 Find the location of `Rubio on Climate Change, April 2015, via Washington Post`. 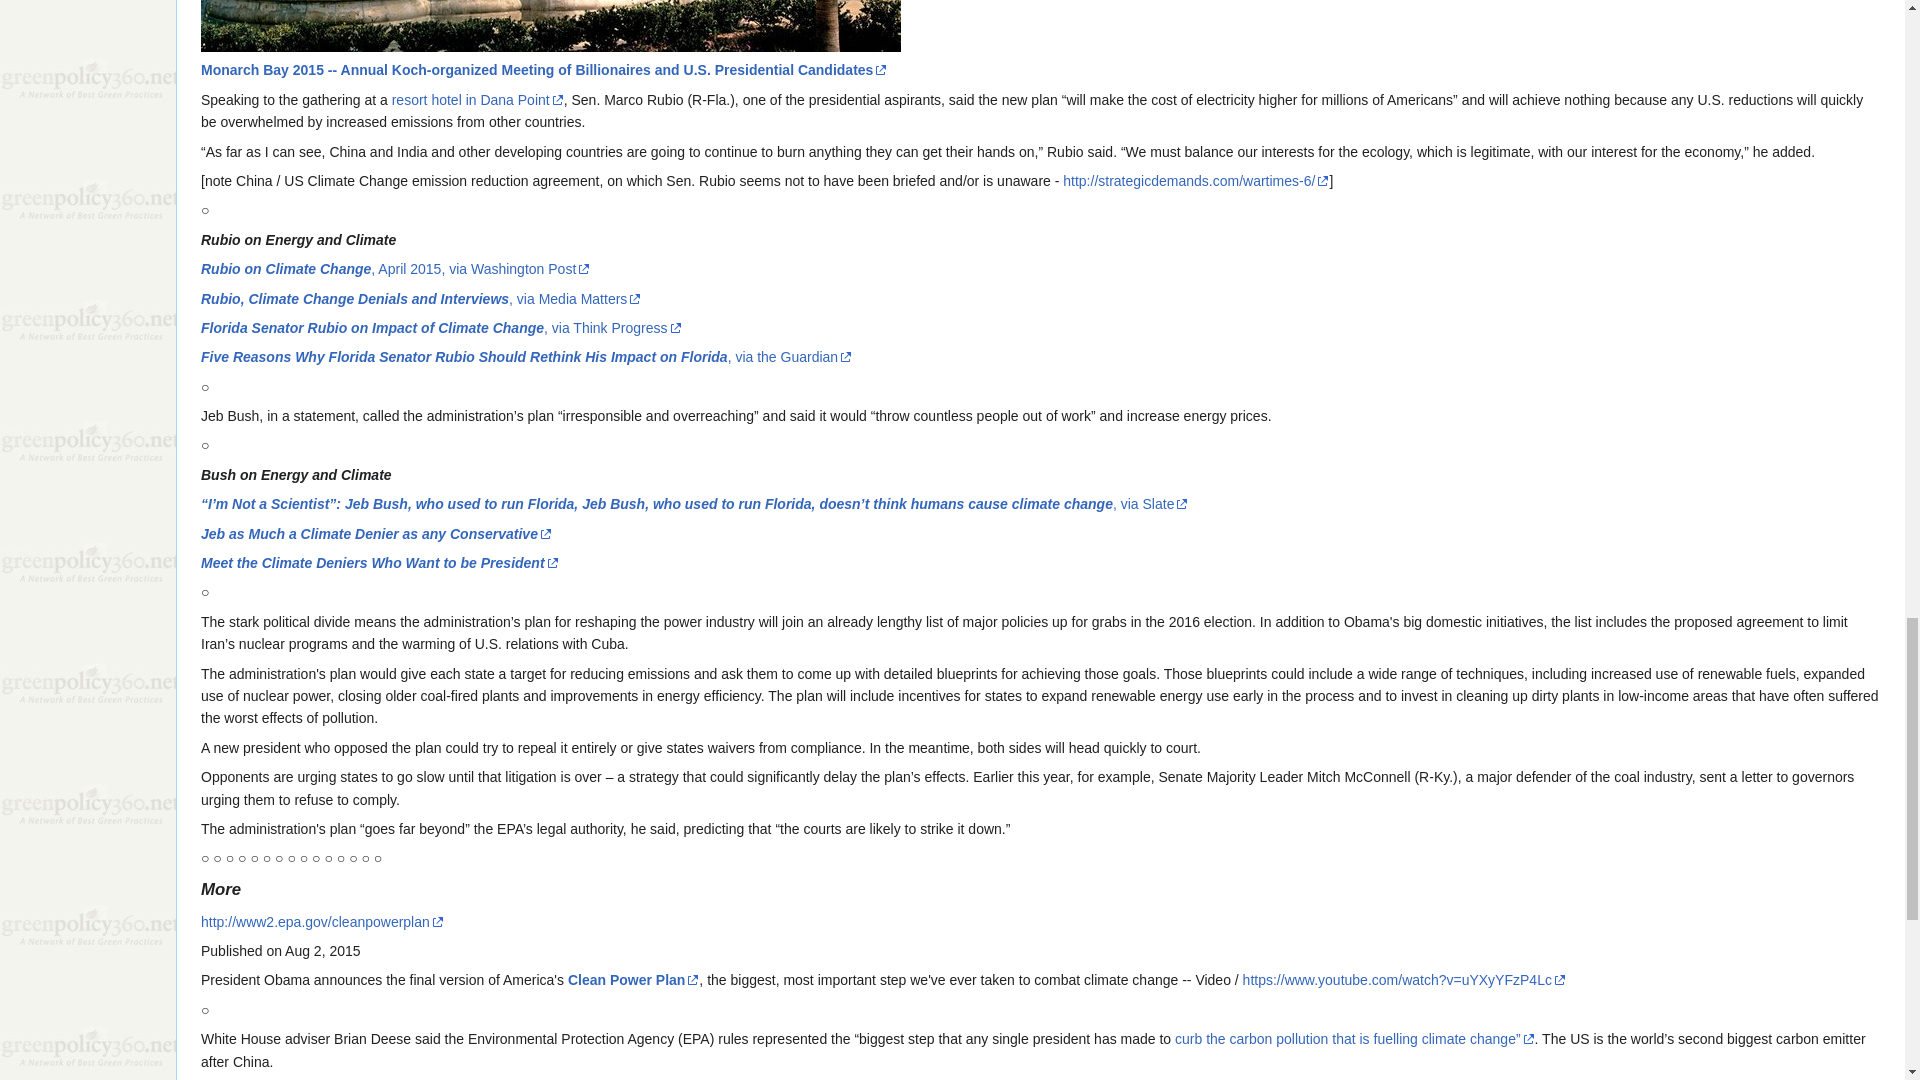

Rubio on Climate Change, April 2015, via Washington Post is located at coordinates (395, 268).